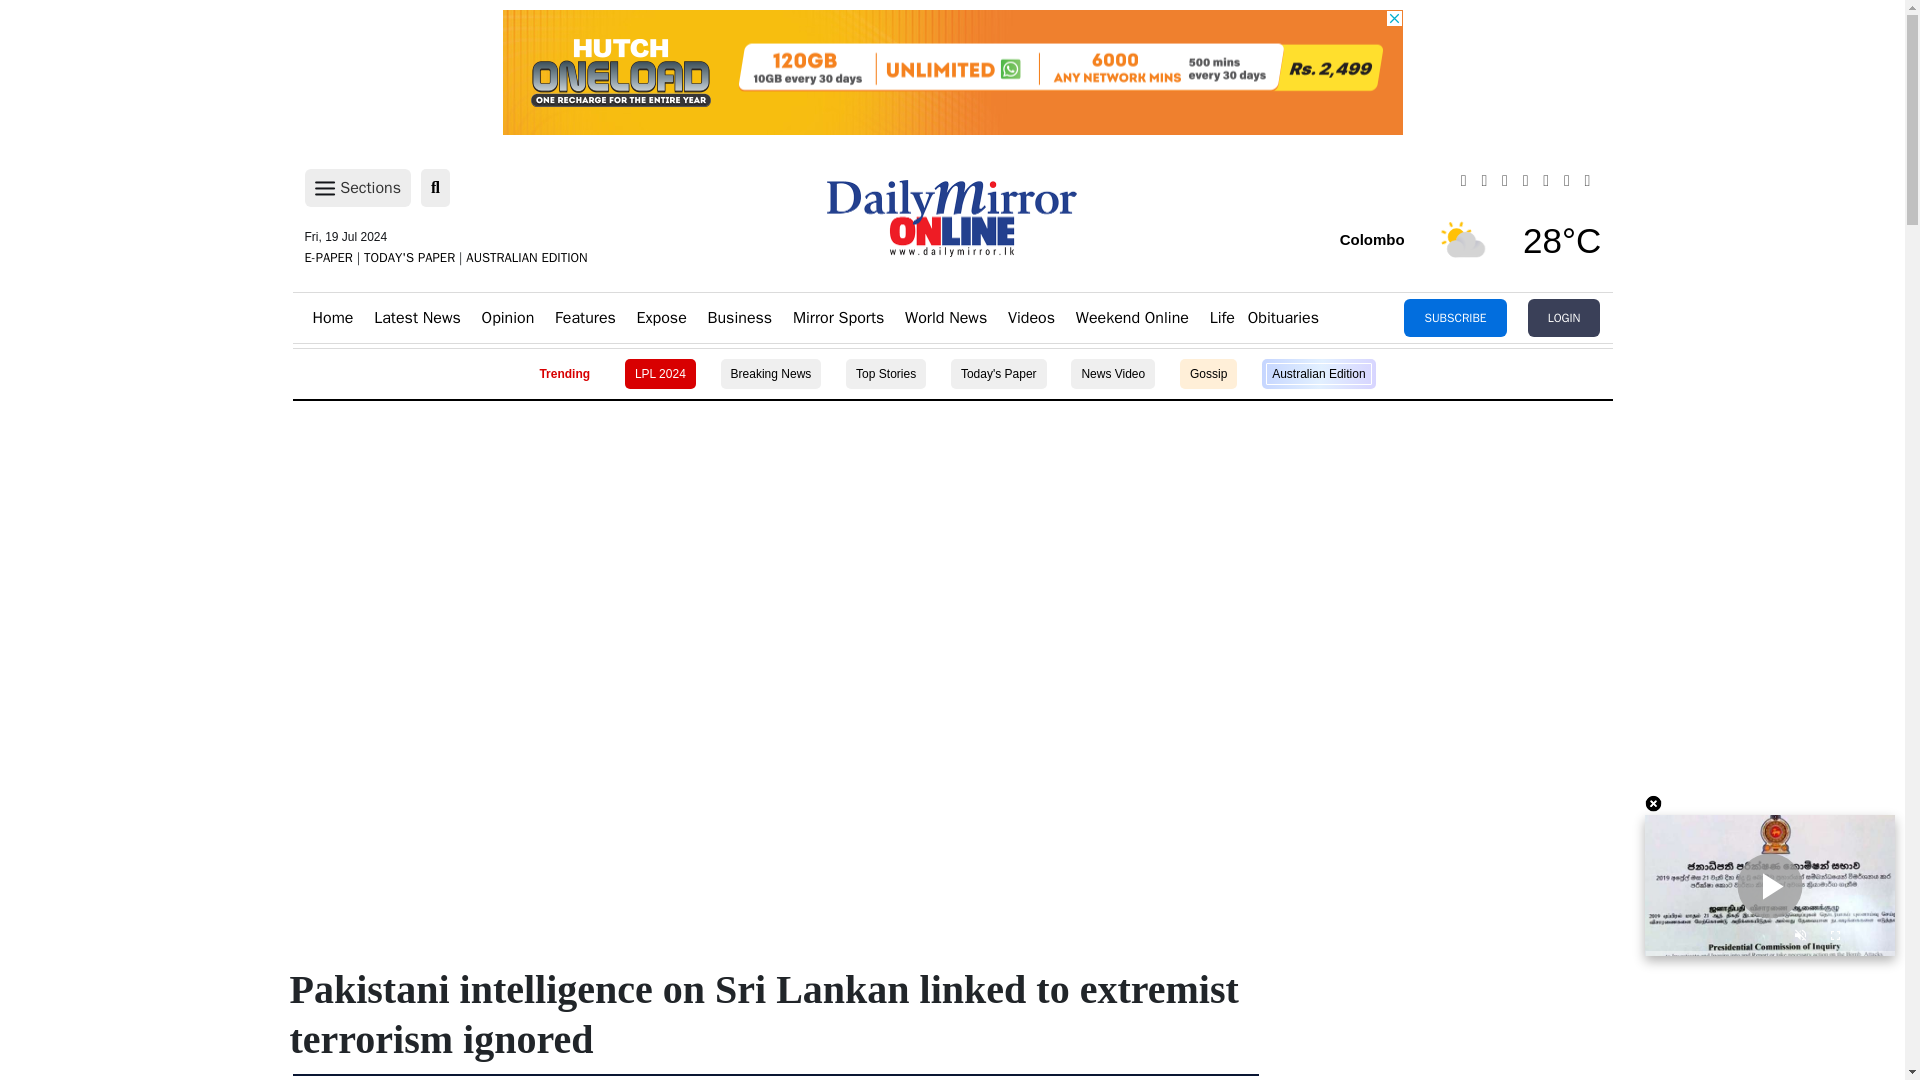  I want to click on Play, so click(1770, 886).